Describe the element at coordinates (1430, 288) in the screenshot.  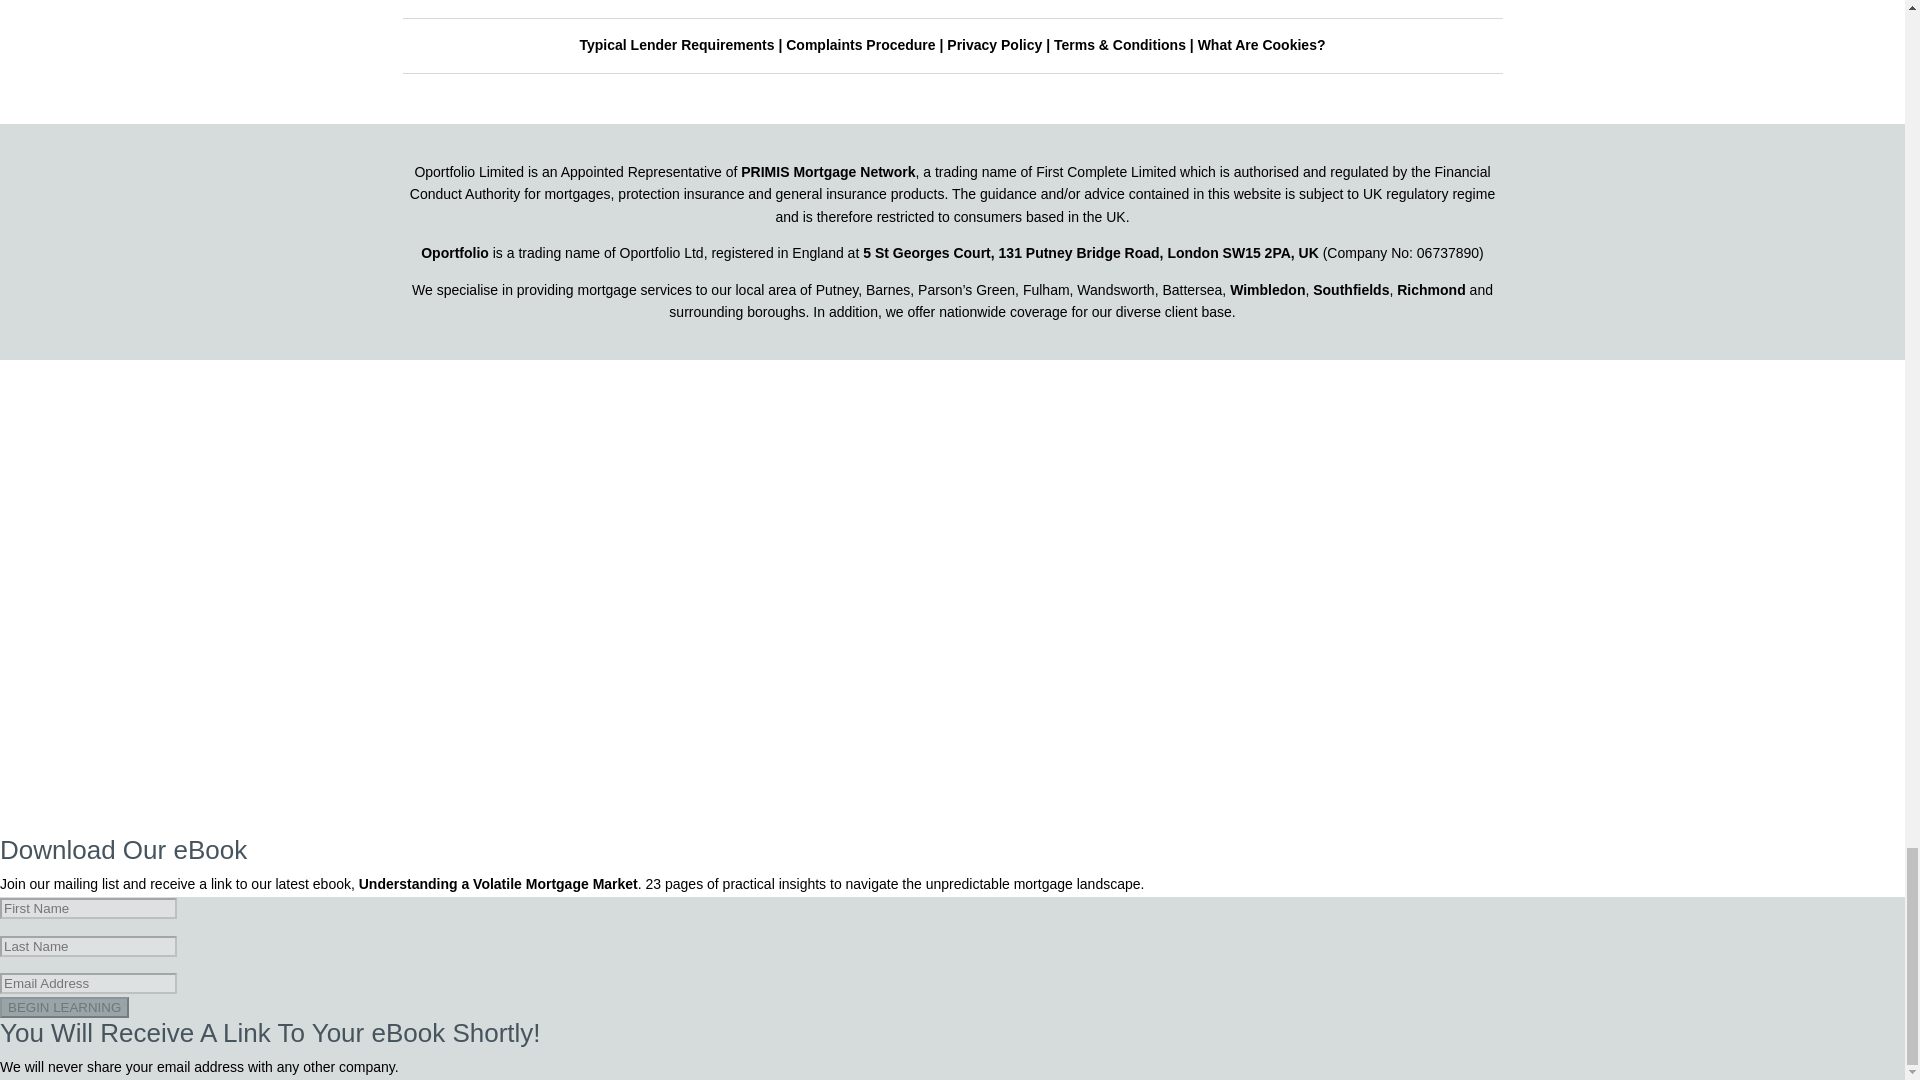
I see `Mortgage Broker Richmond` at that location.